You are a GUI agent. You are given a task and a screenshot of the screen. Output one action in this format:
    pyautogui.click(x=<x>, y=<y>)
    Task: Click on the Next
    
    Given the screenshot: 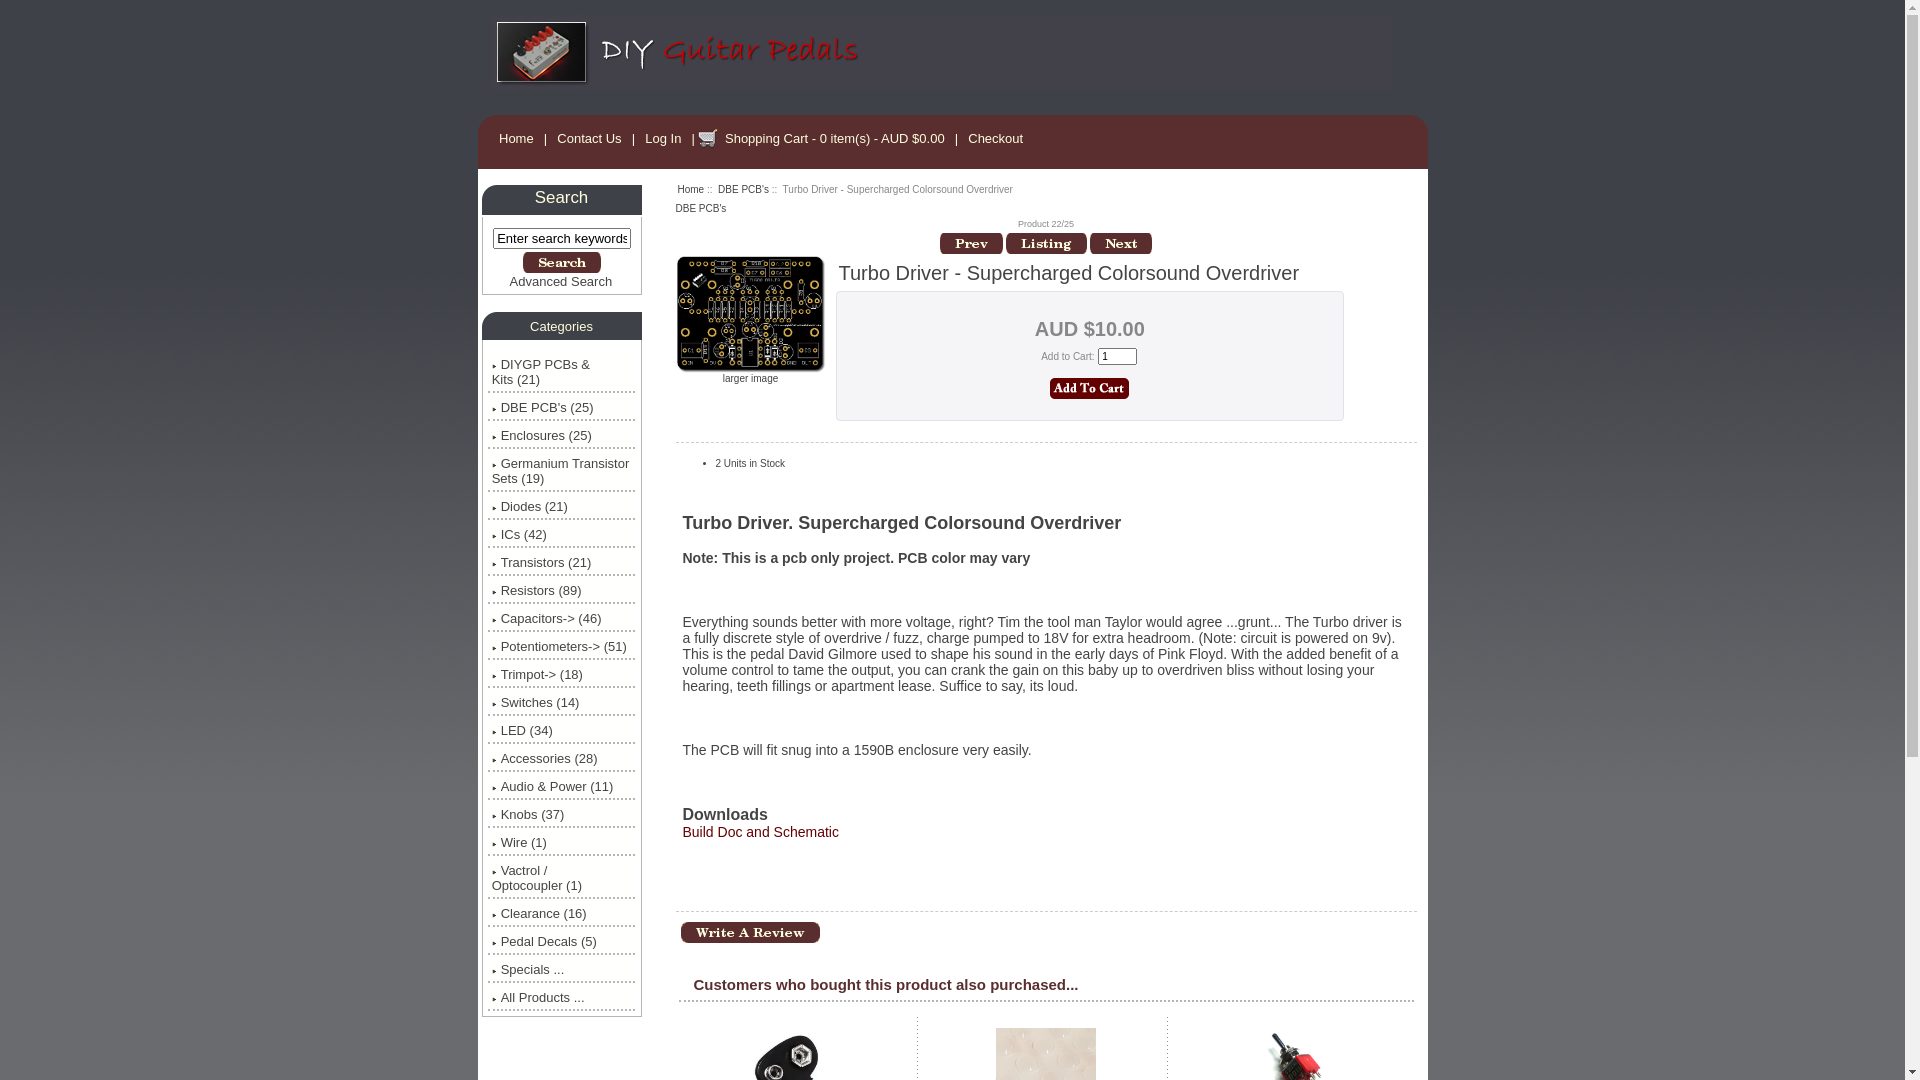 What is the action you would take?
    pyautogui.click(x=1121, y=244)
    